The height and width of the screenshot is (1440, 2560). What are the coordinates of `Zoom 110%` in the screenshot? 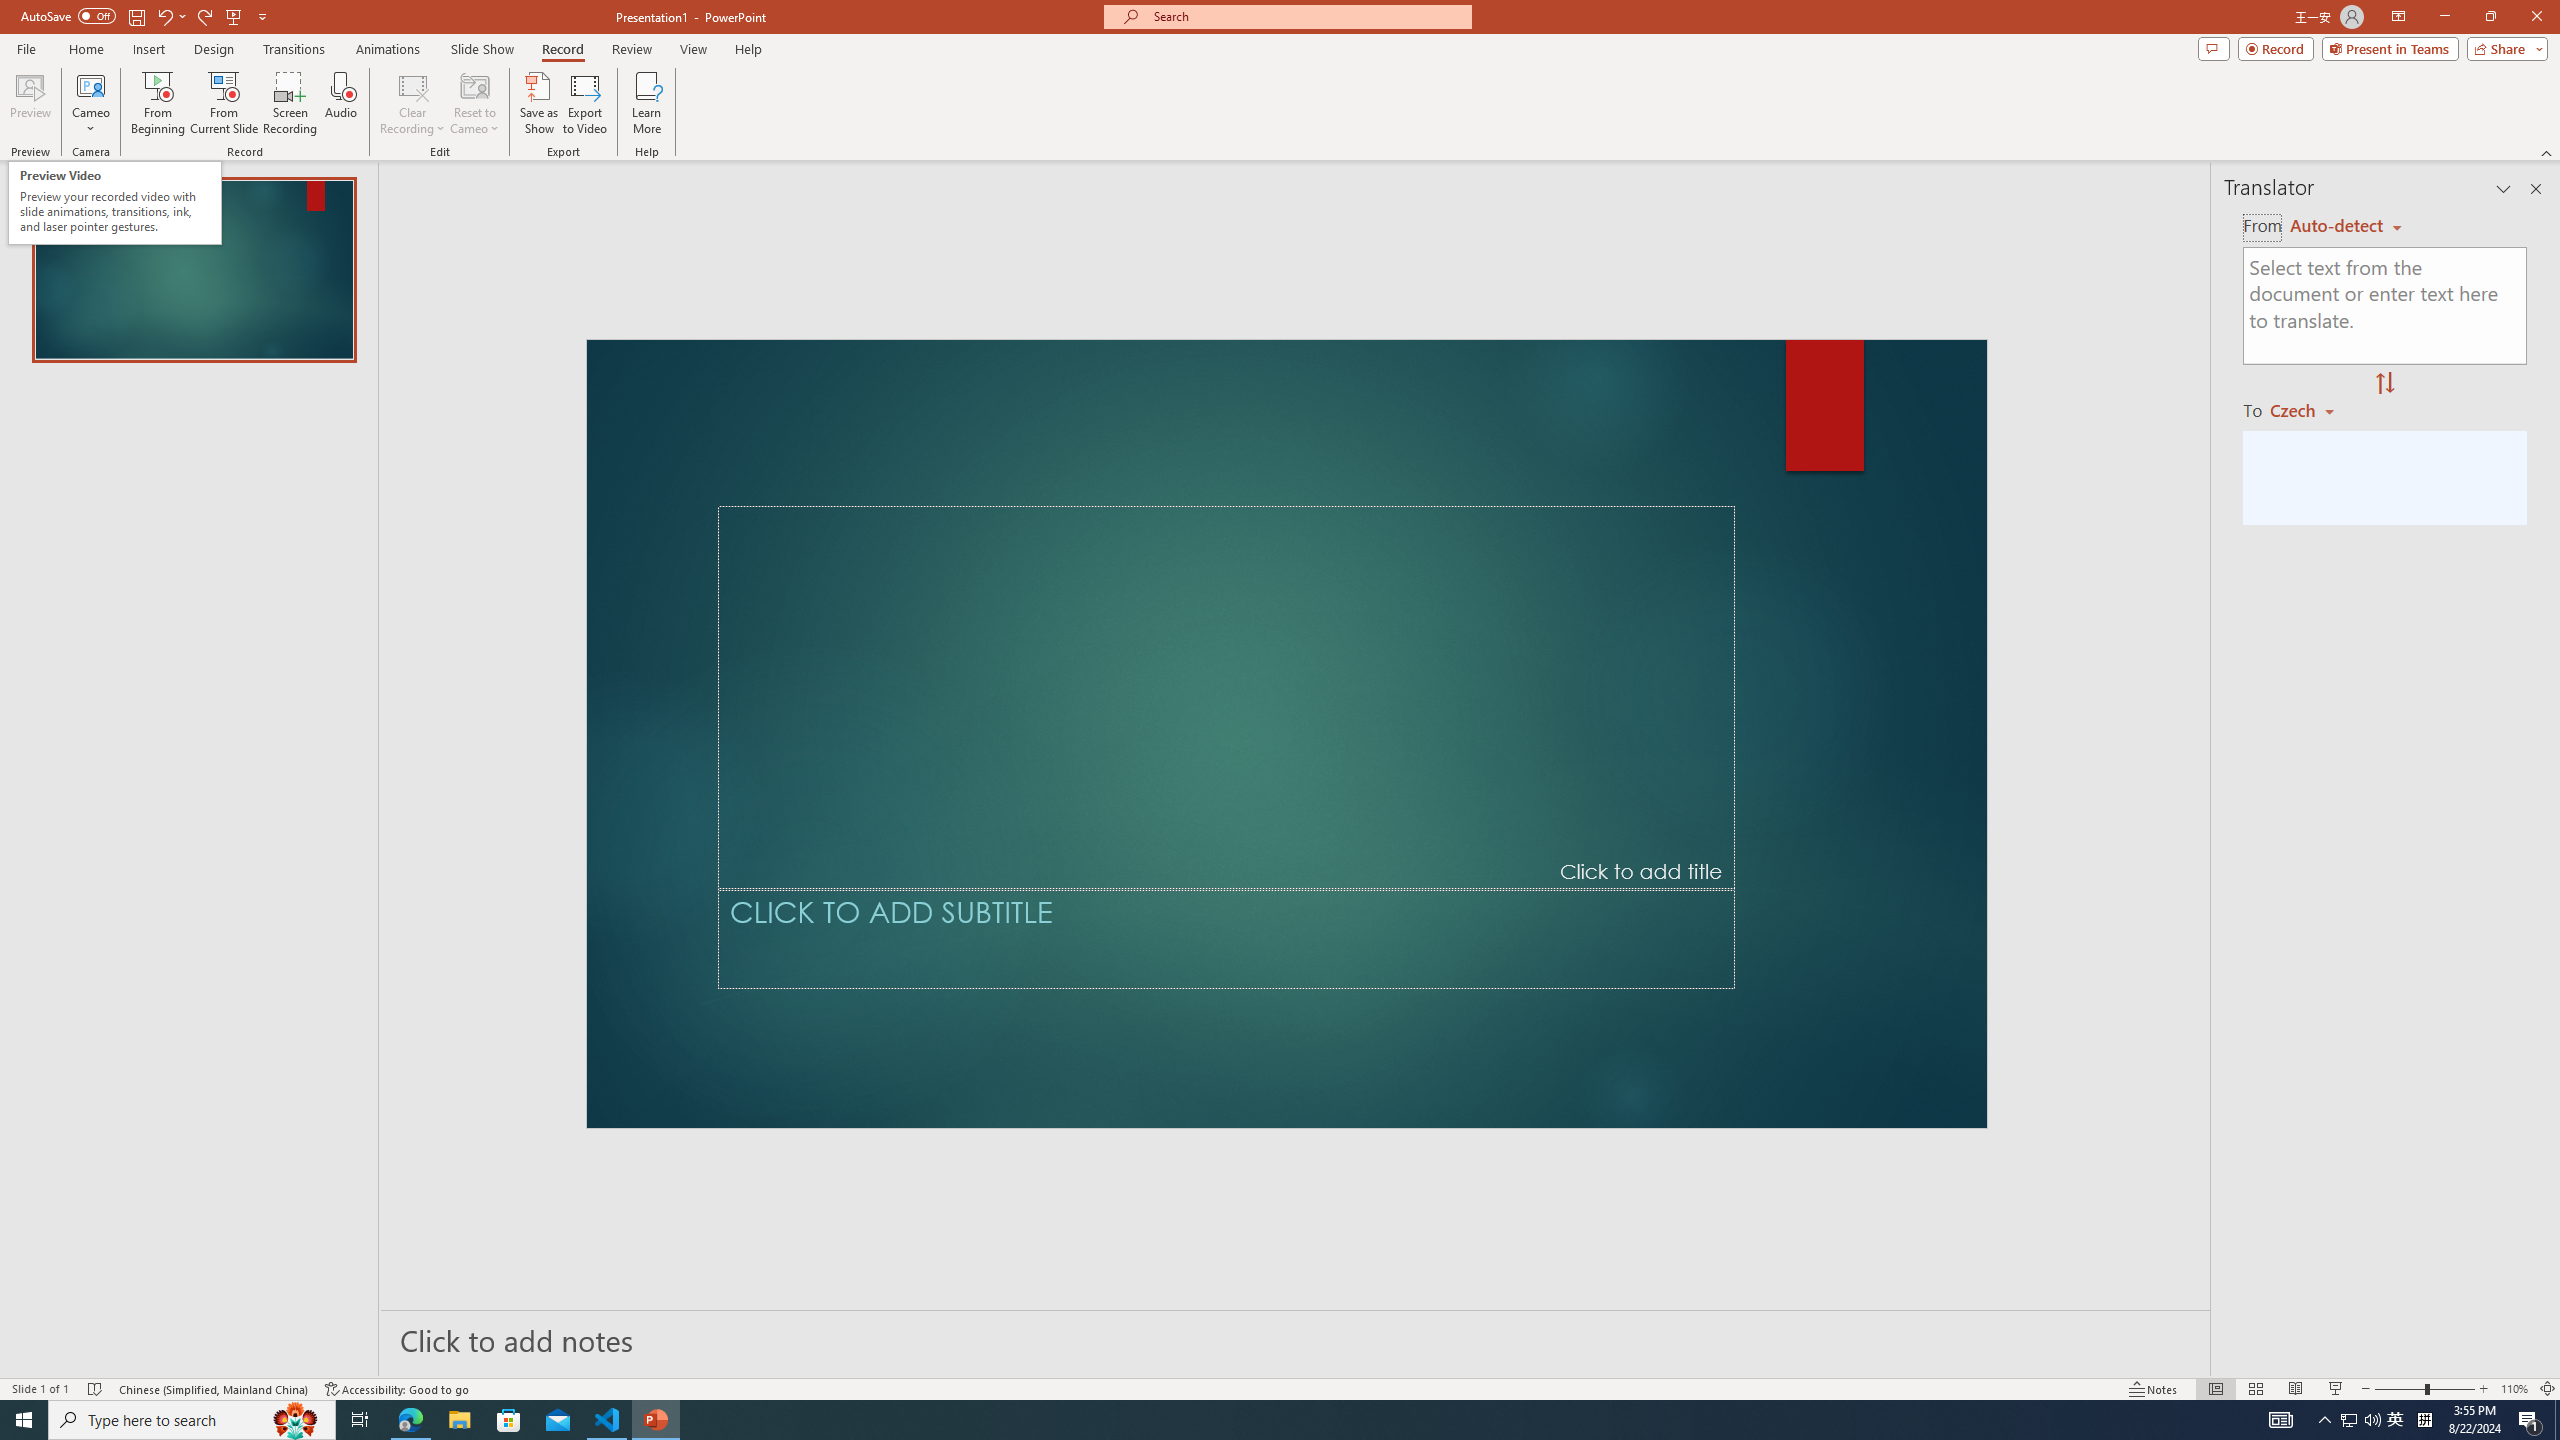 It's located at (2514, 1389).